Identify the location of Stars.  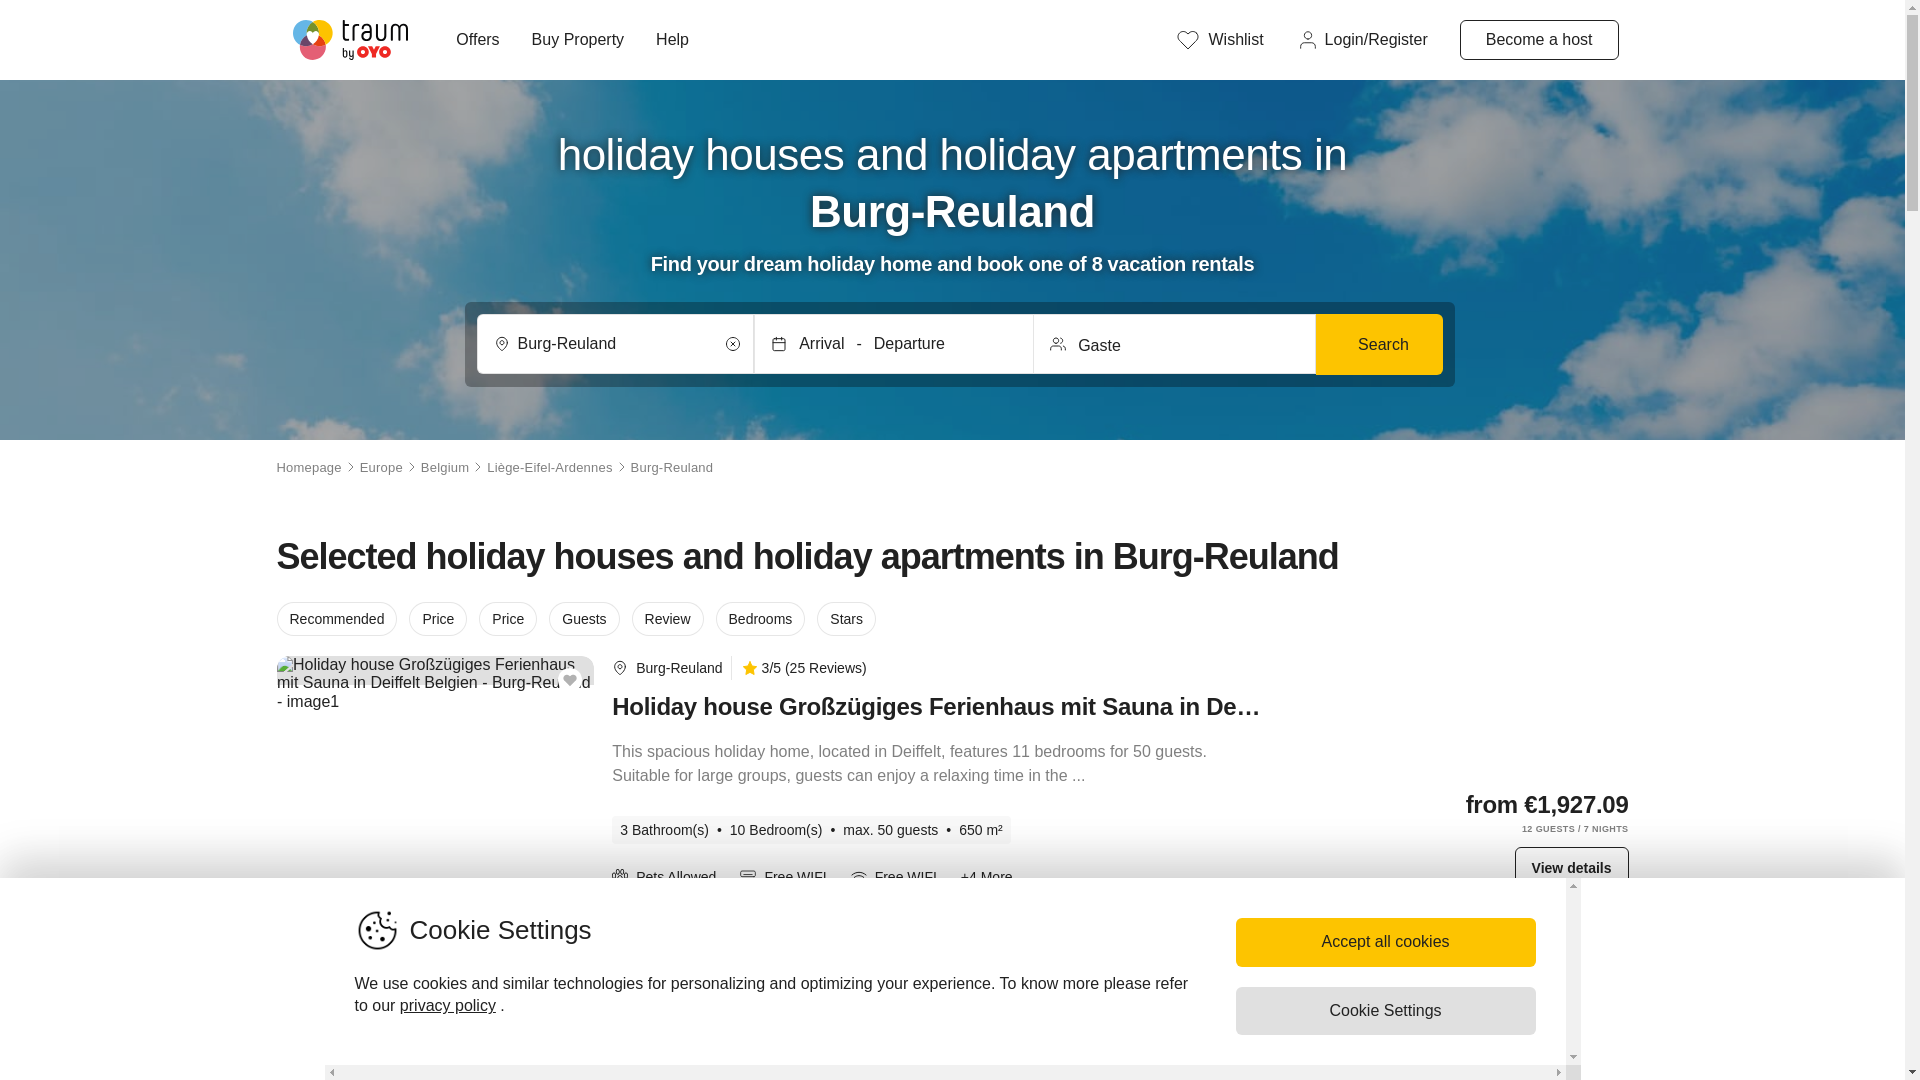
(846, 618).